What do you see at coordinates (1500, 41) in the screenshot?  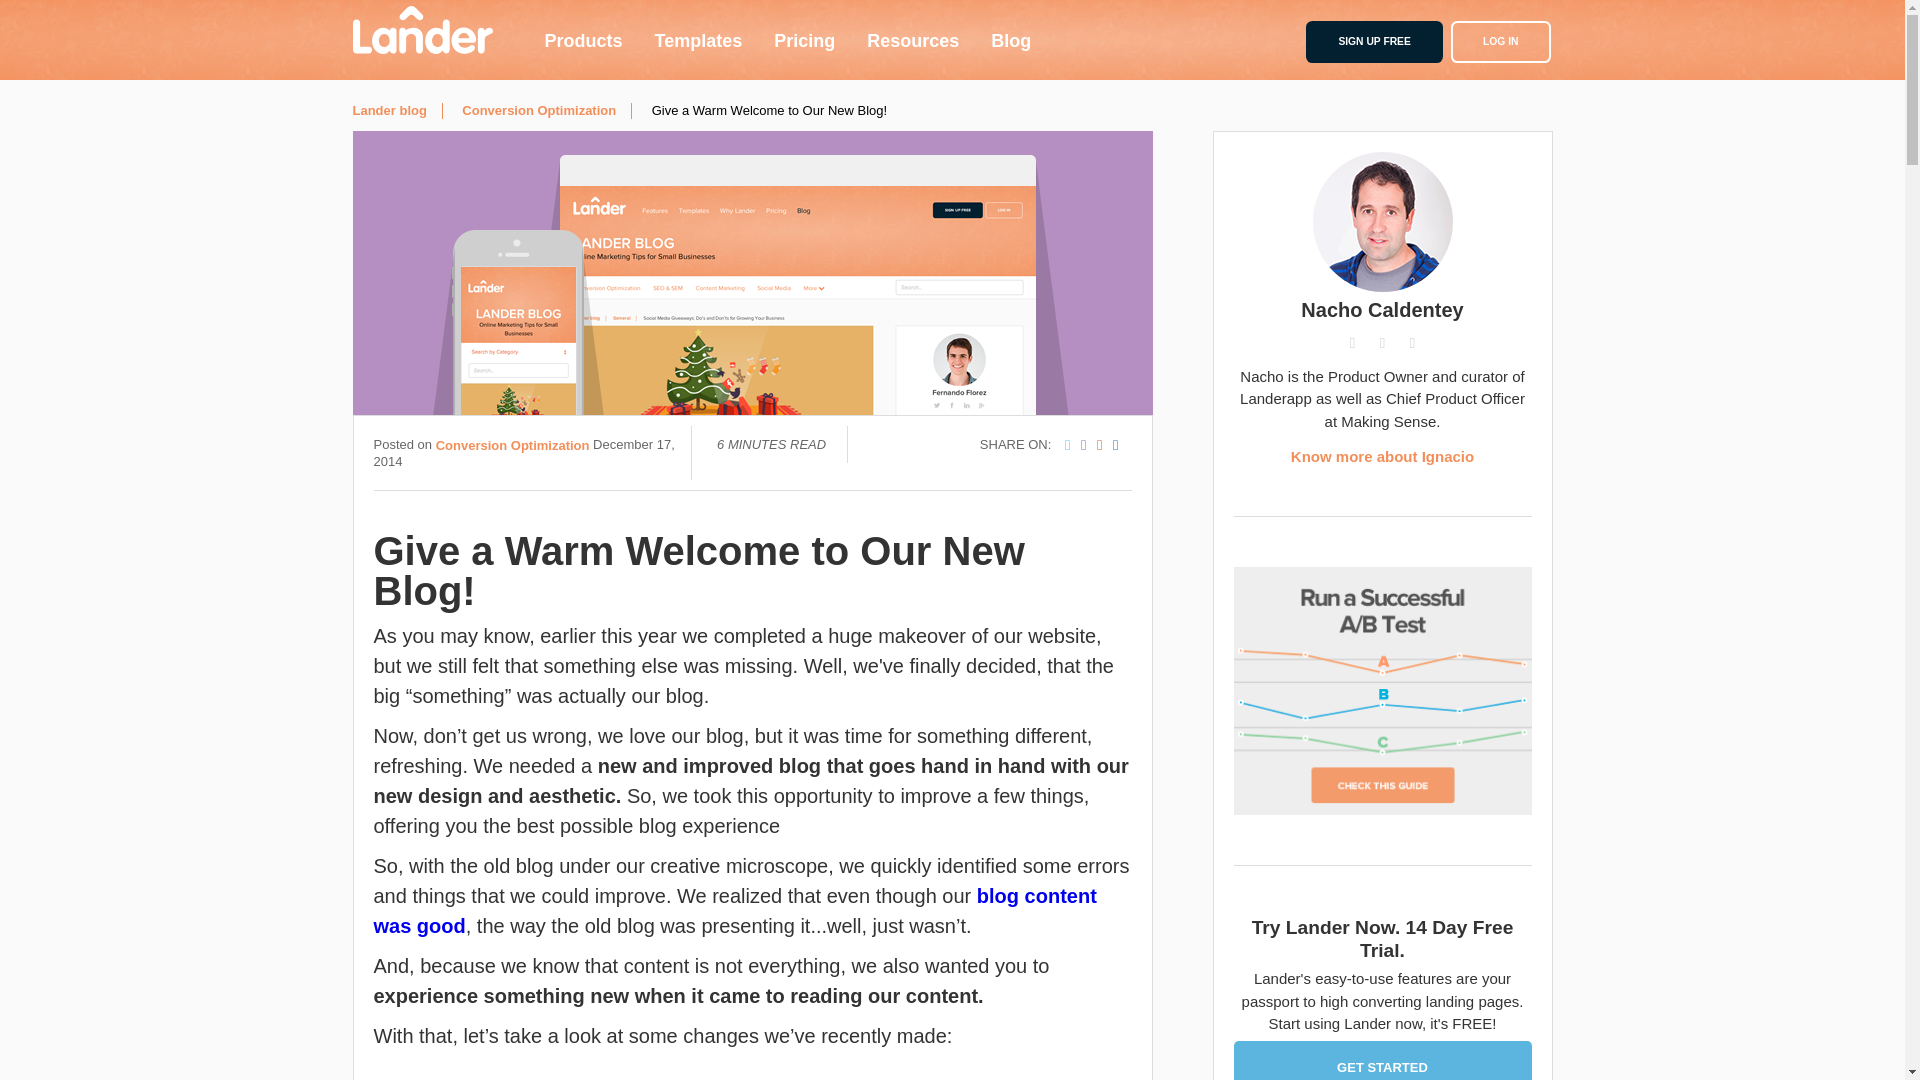 I see `LOG IN` at bounding box center [1500, 41].